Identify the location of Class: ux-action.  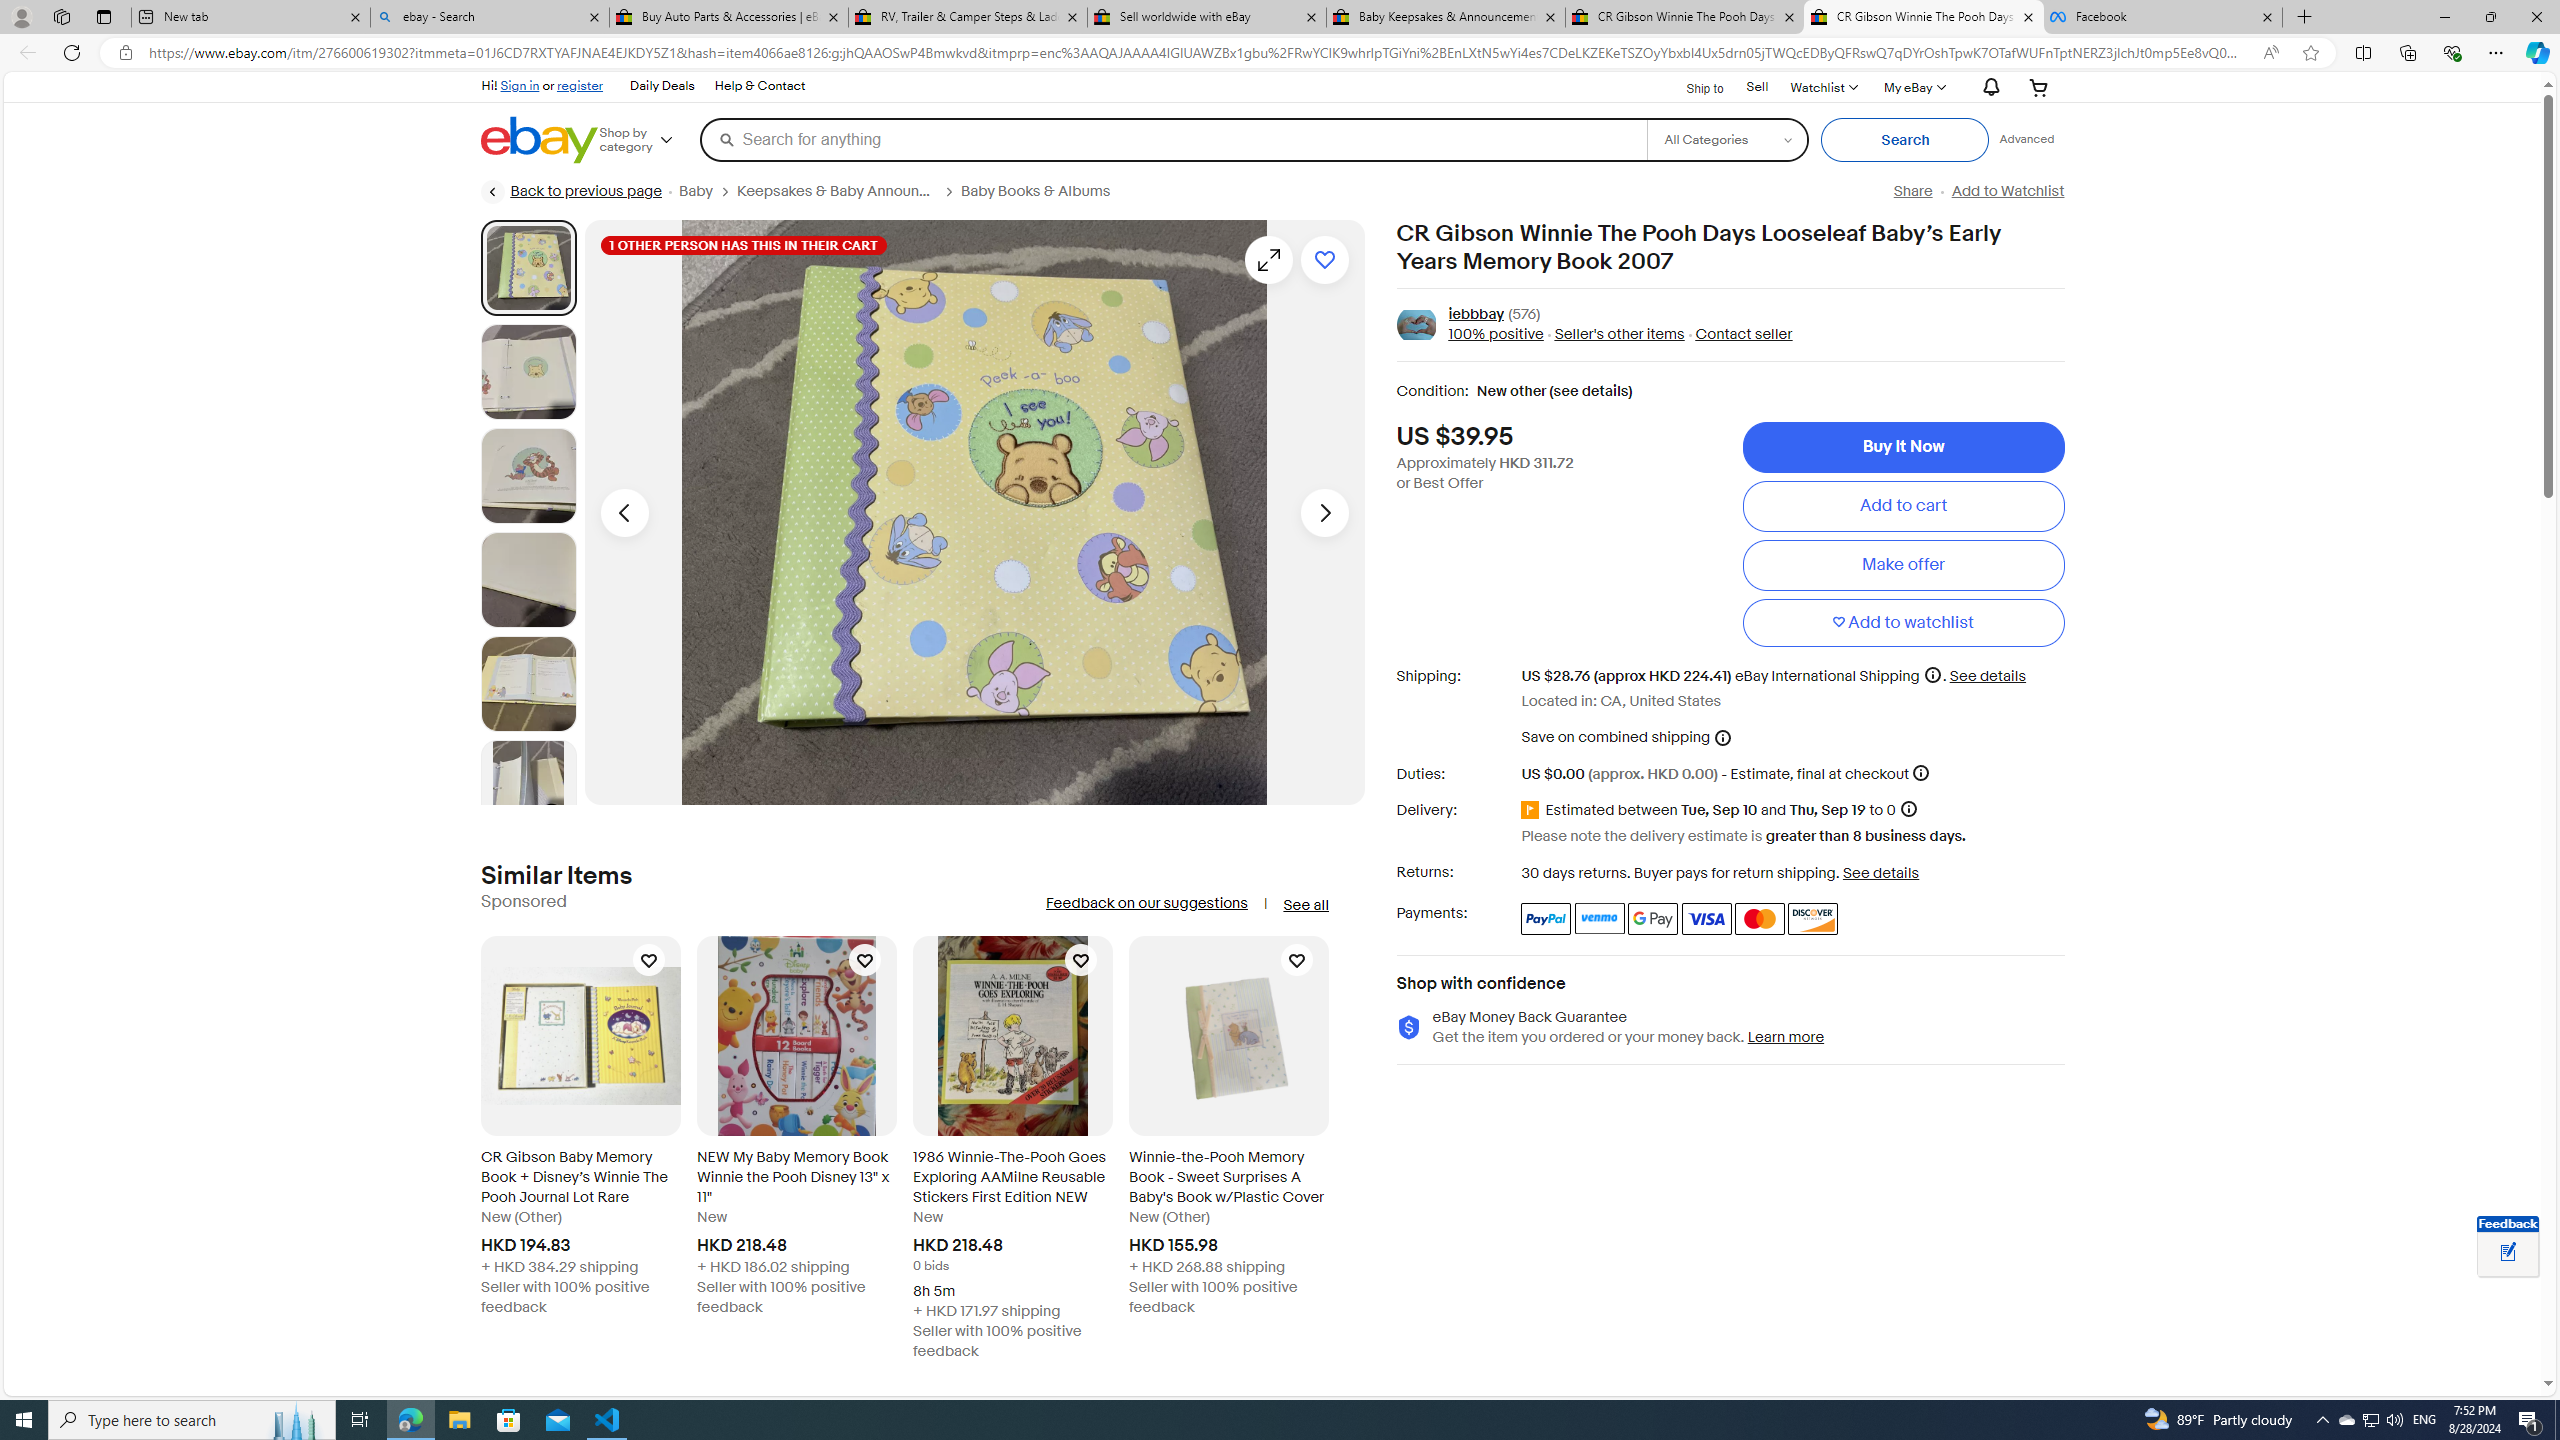
(1416, 325).